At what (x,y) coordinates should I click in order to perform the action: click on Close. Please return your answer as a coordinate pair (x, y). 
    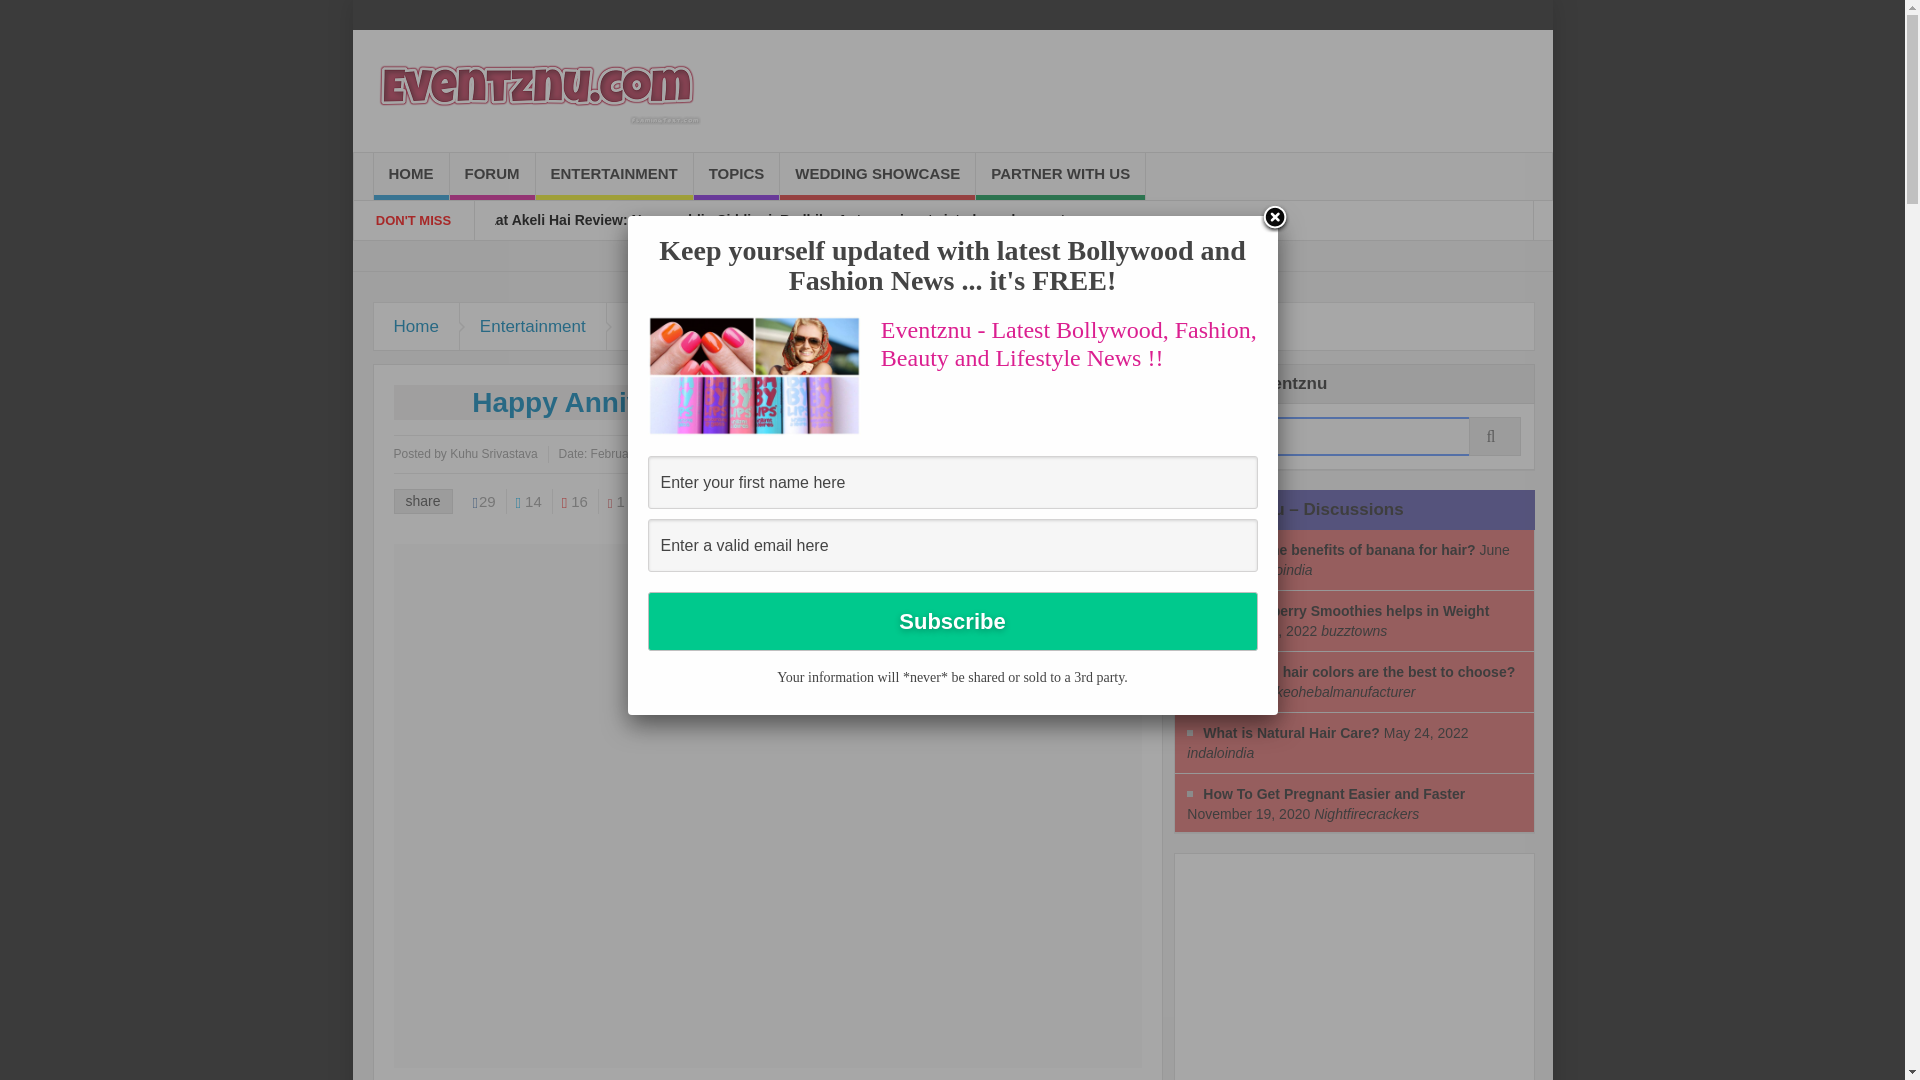
    Looking at the image, I should click on (1274, 219).